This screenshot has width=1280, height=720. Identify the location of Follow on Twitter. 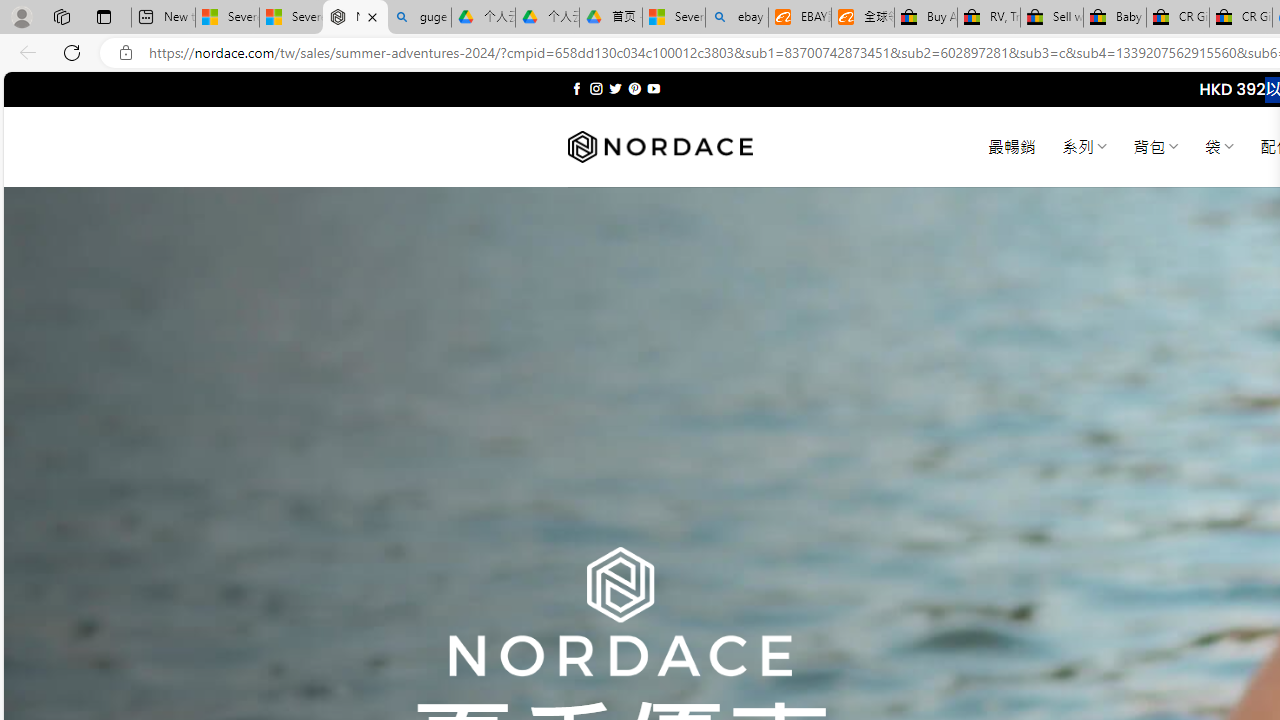
(616, 88).